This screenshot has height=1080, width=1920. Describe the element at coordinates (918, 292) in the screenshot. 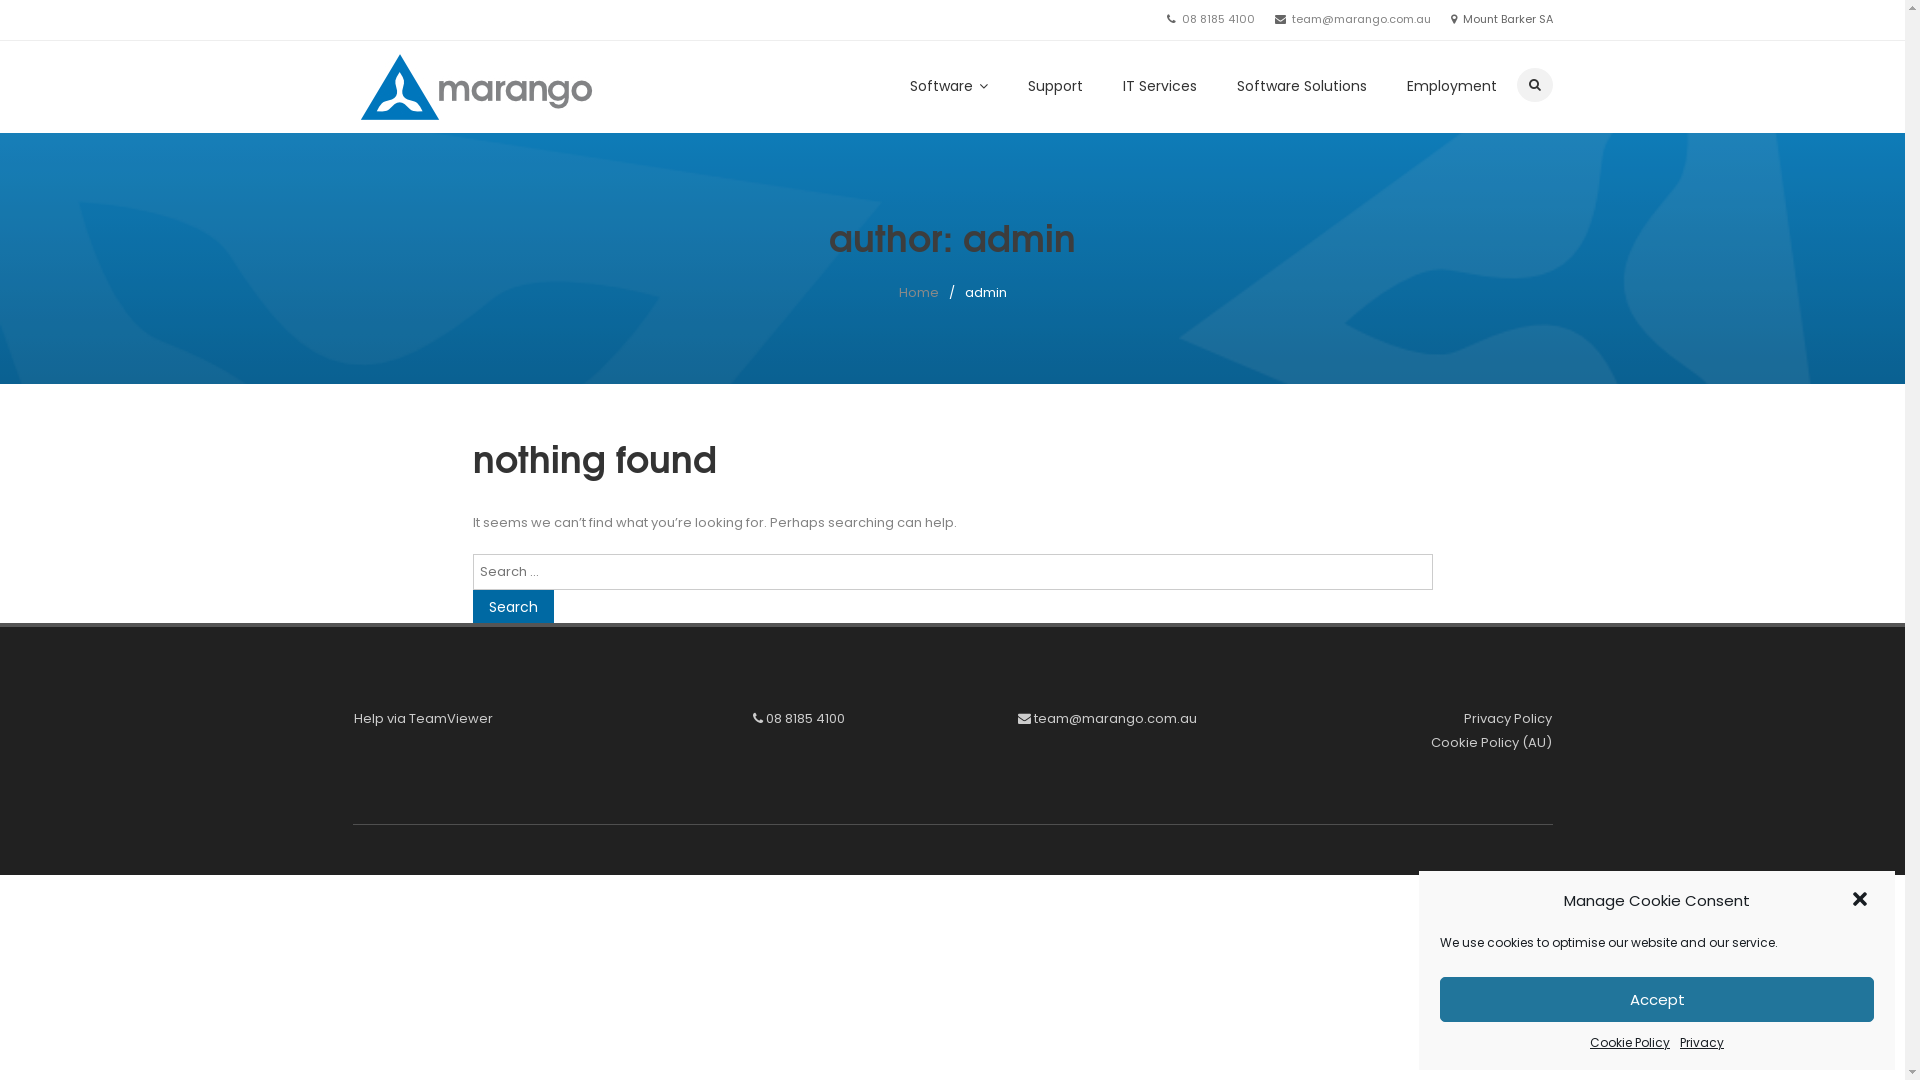

I see `Home` at that location.